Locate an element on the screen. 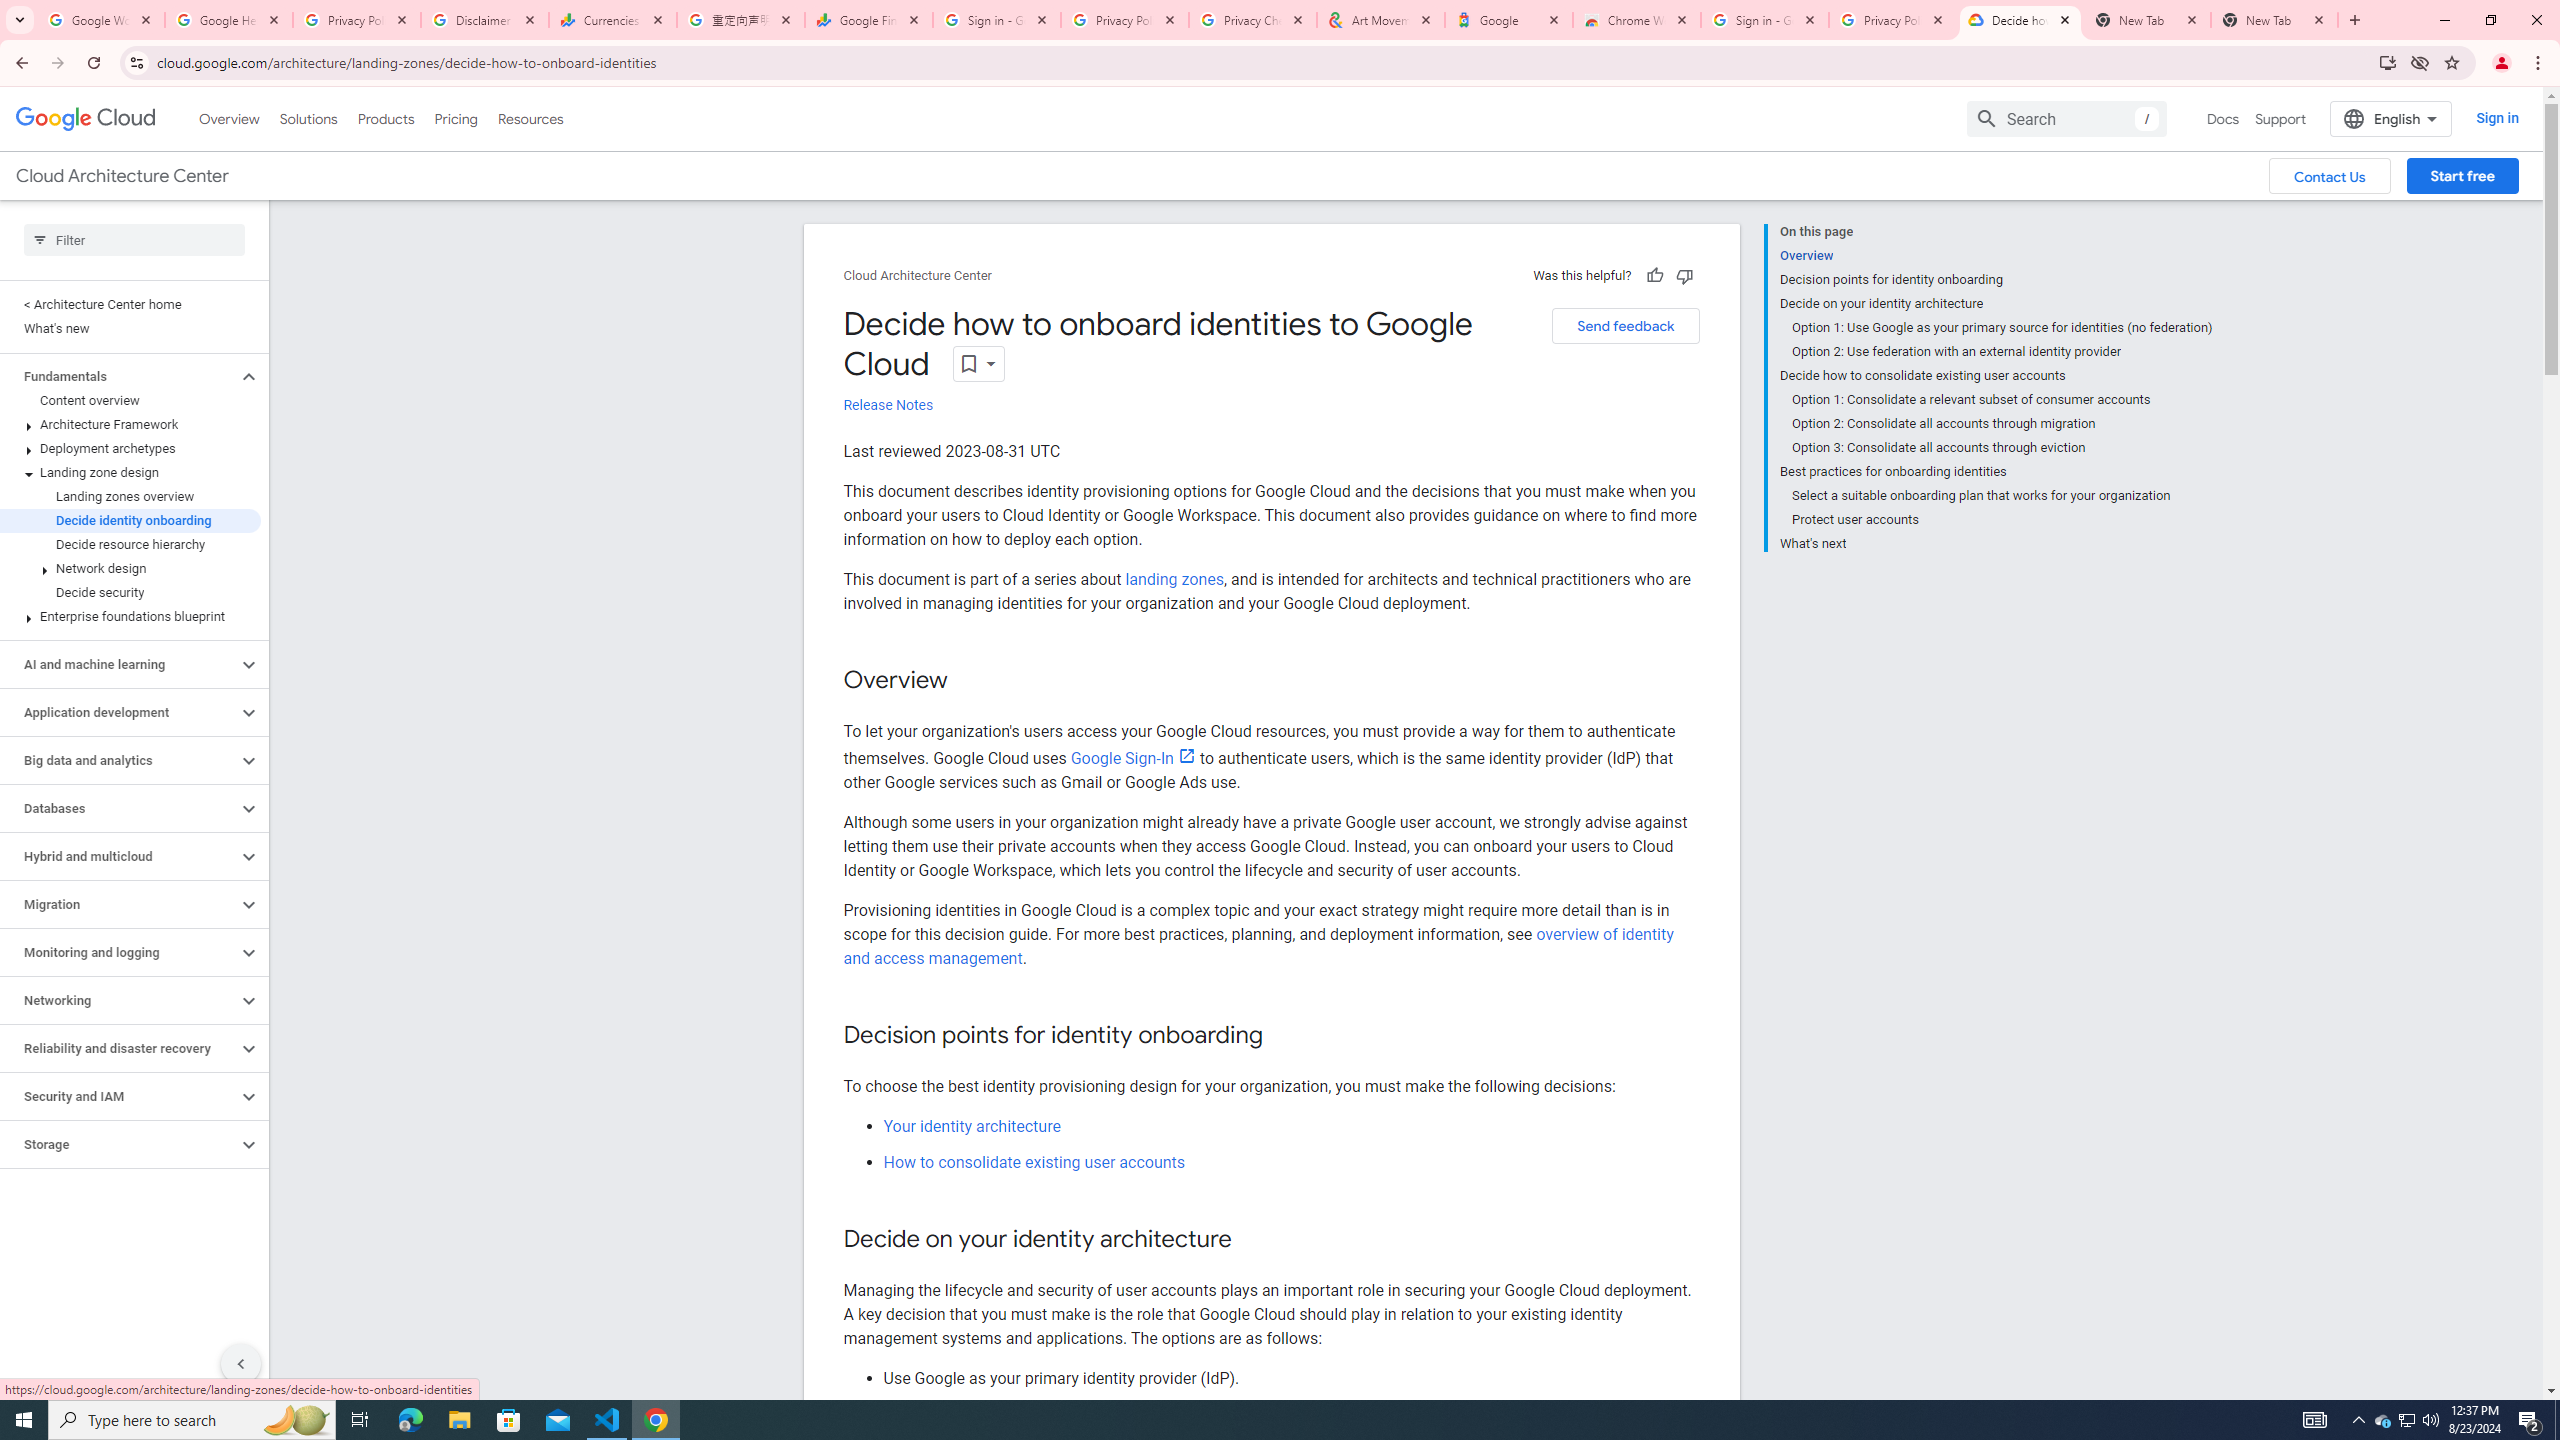  Your identity architecture is located at coordinates (971, 1126).